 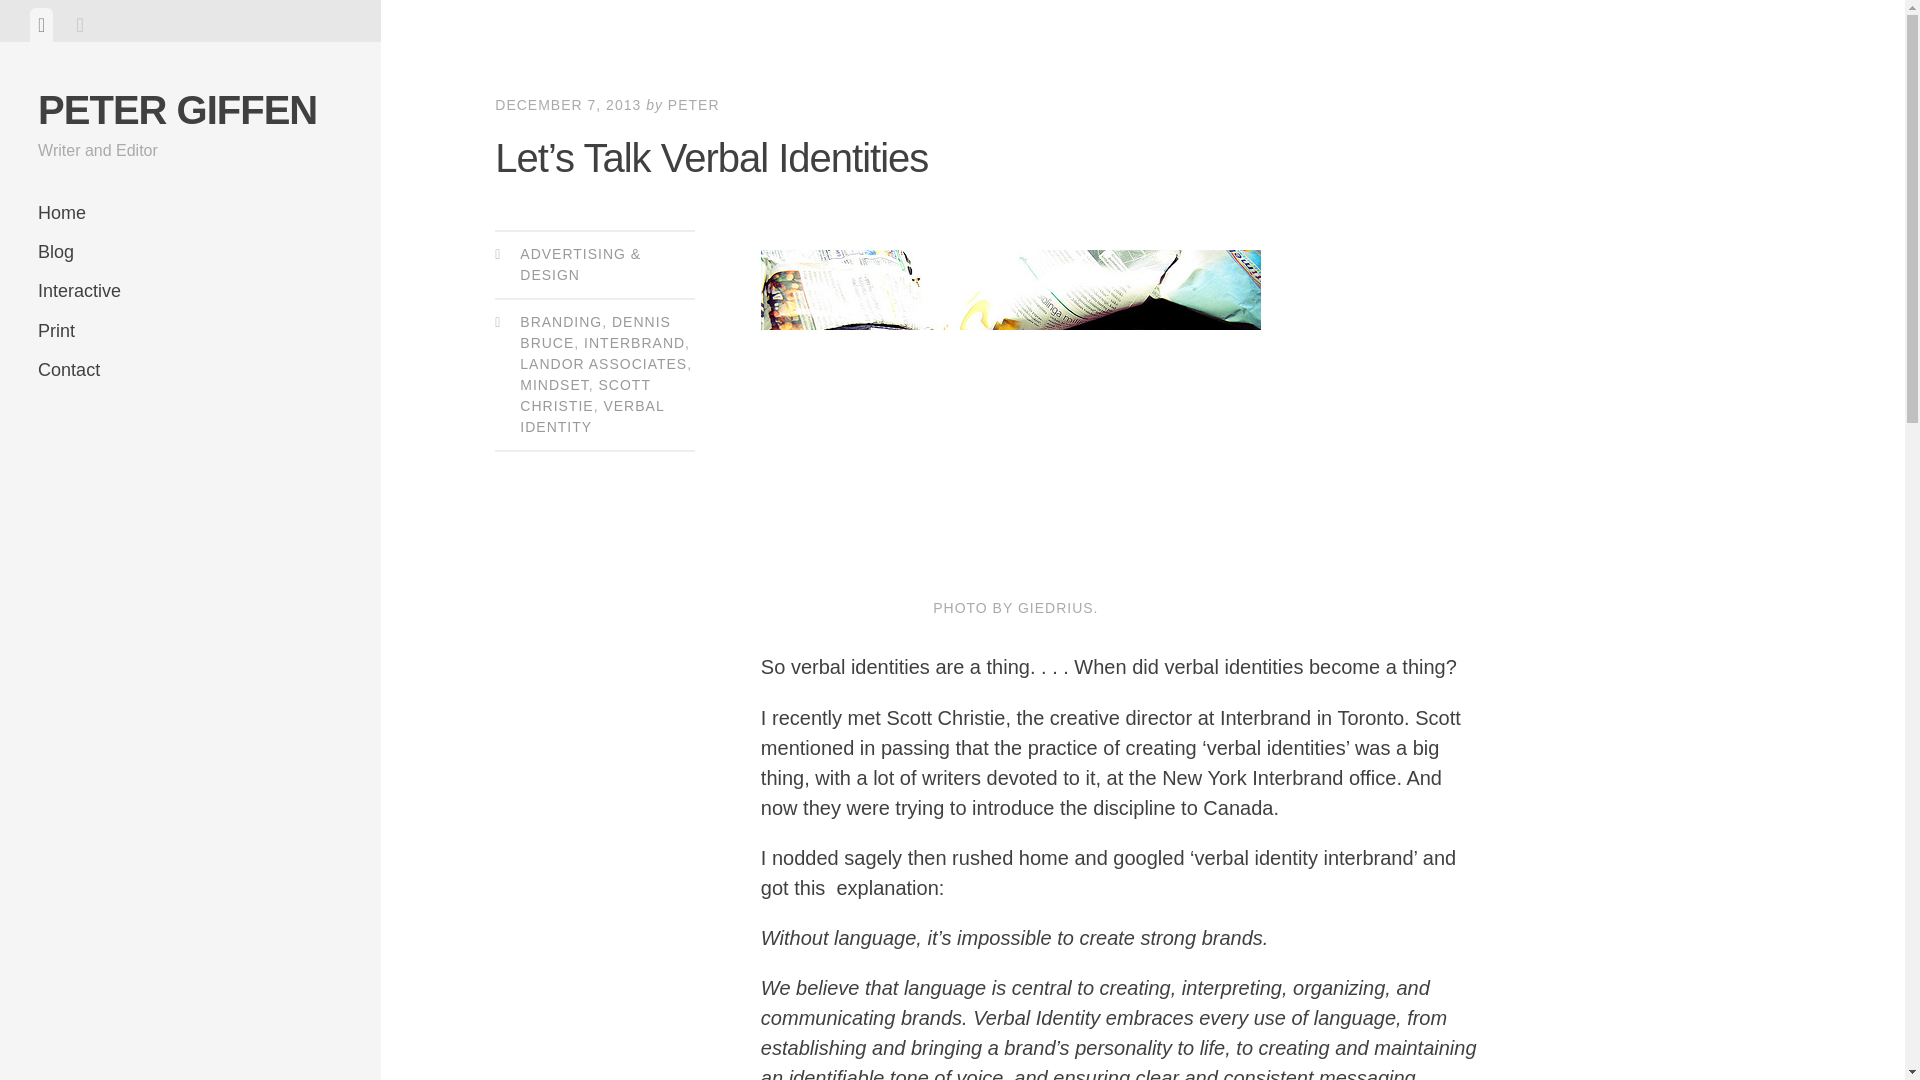 I want to click on Blog, so click(x=190, y=252).